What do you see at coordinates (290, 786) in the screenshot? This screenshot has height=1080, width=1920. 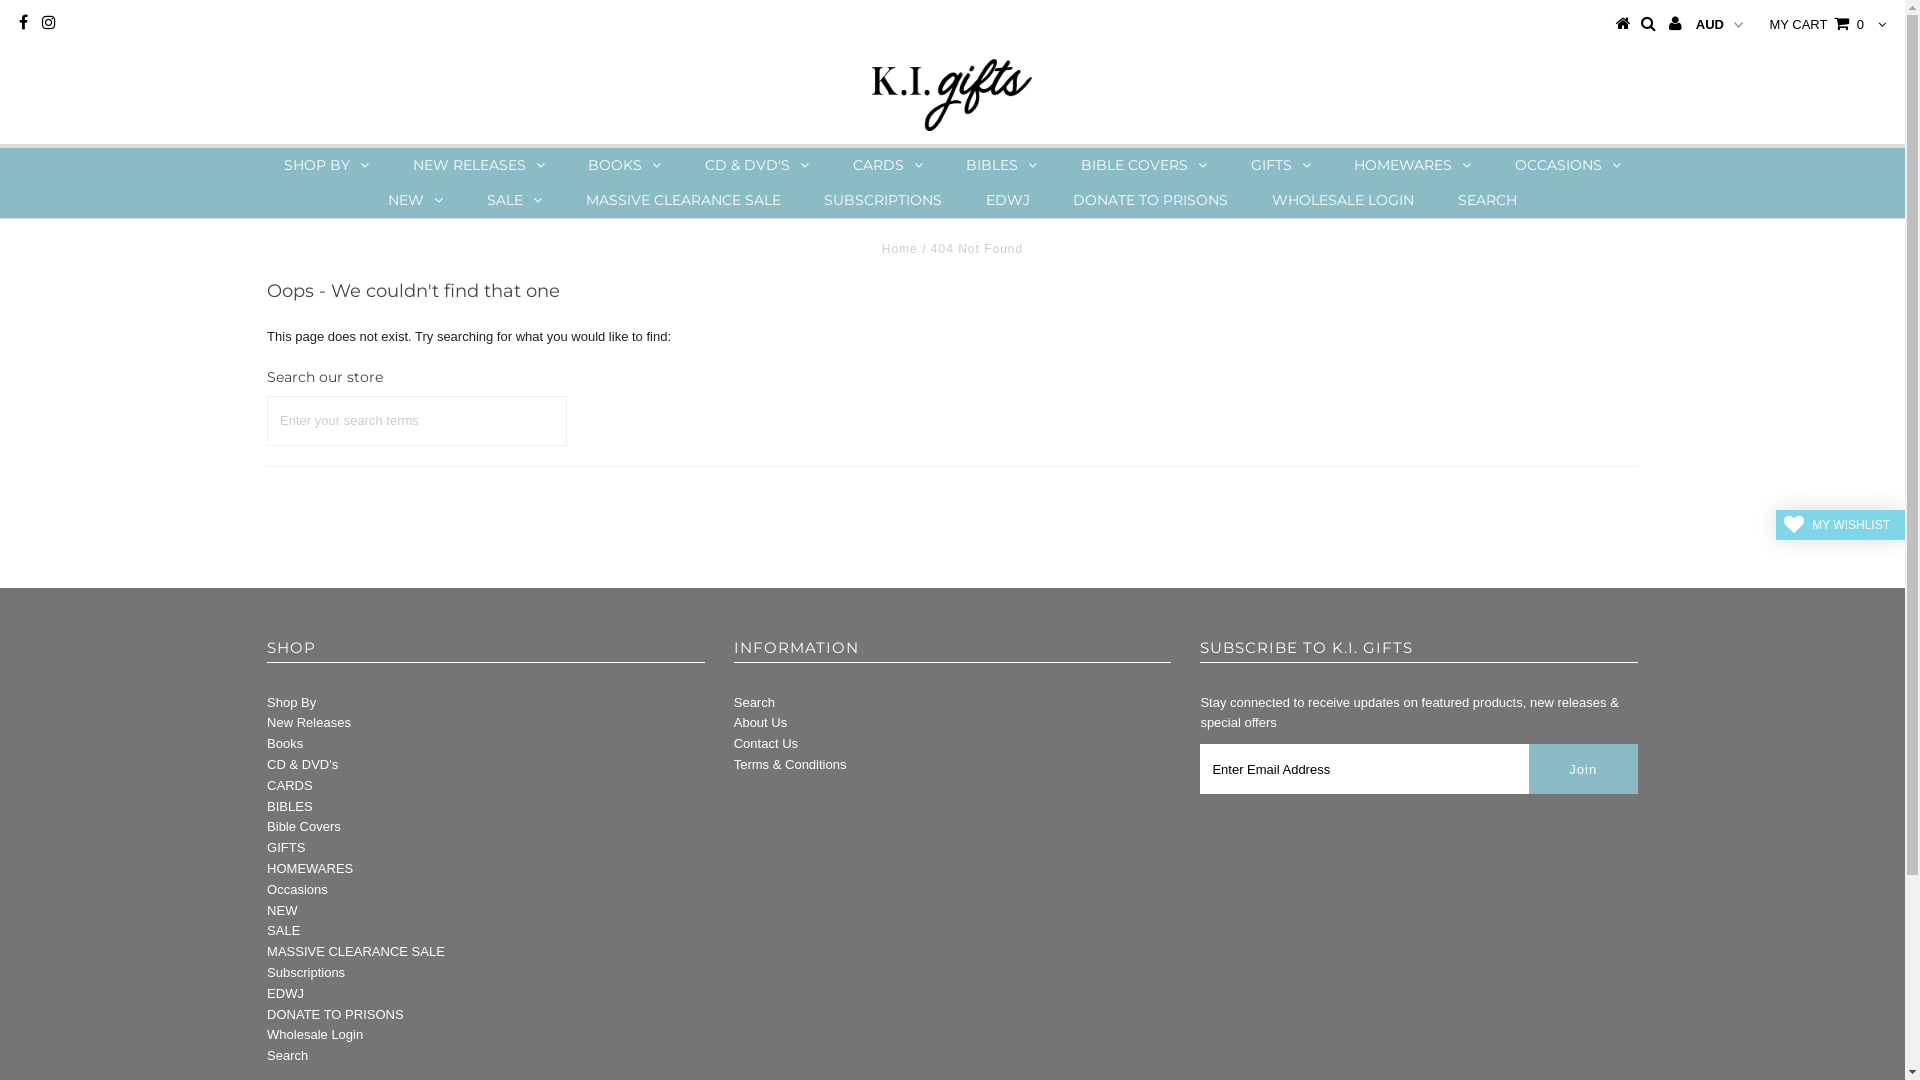 I see `CARDS` at bounding box center [290, 786].